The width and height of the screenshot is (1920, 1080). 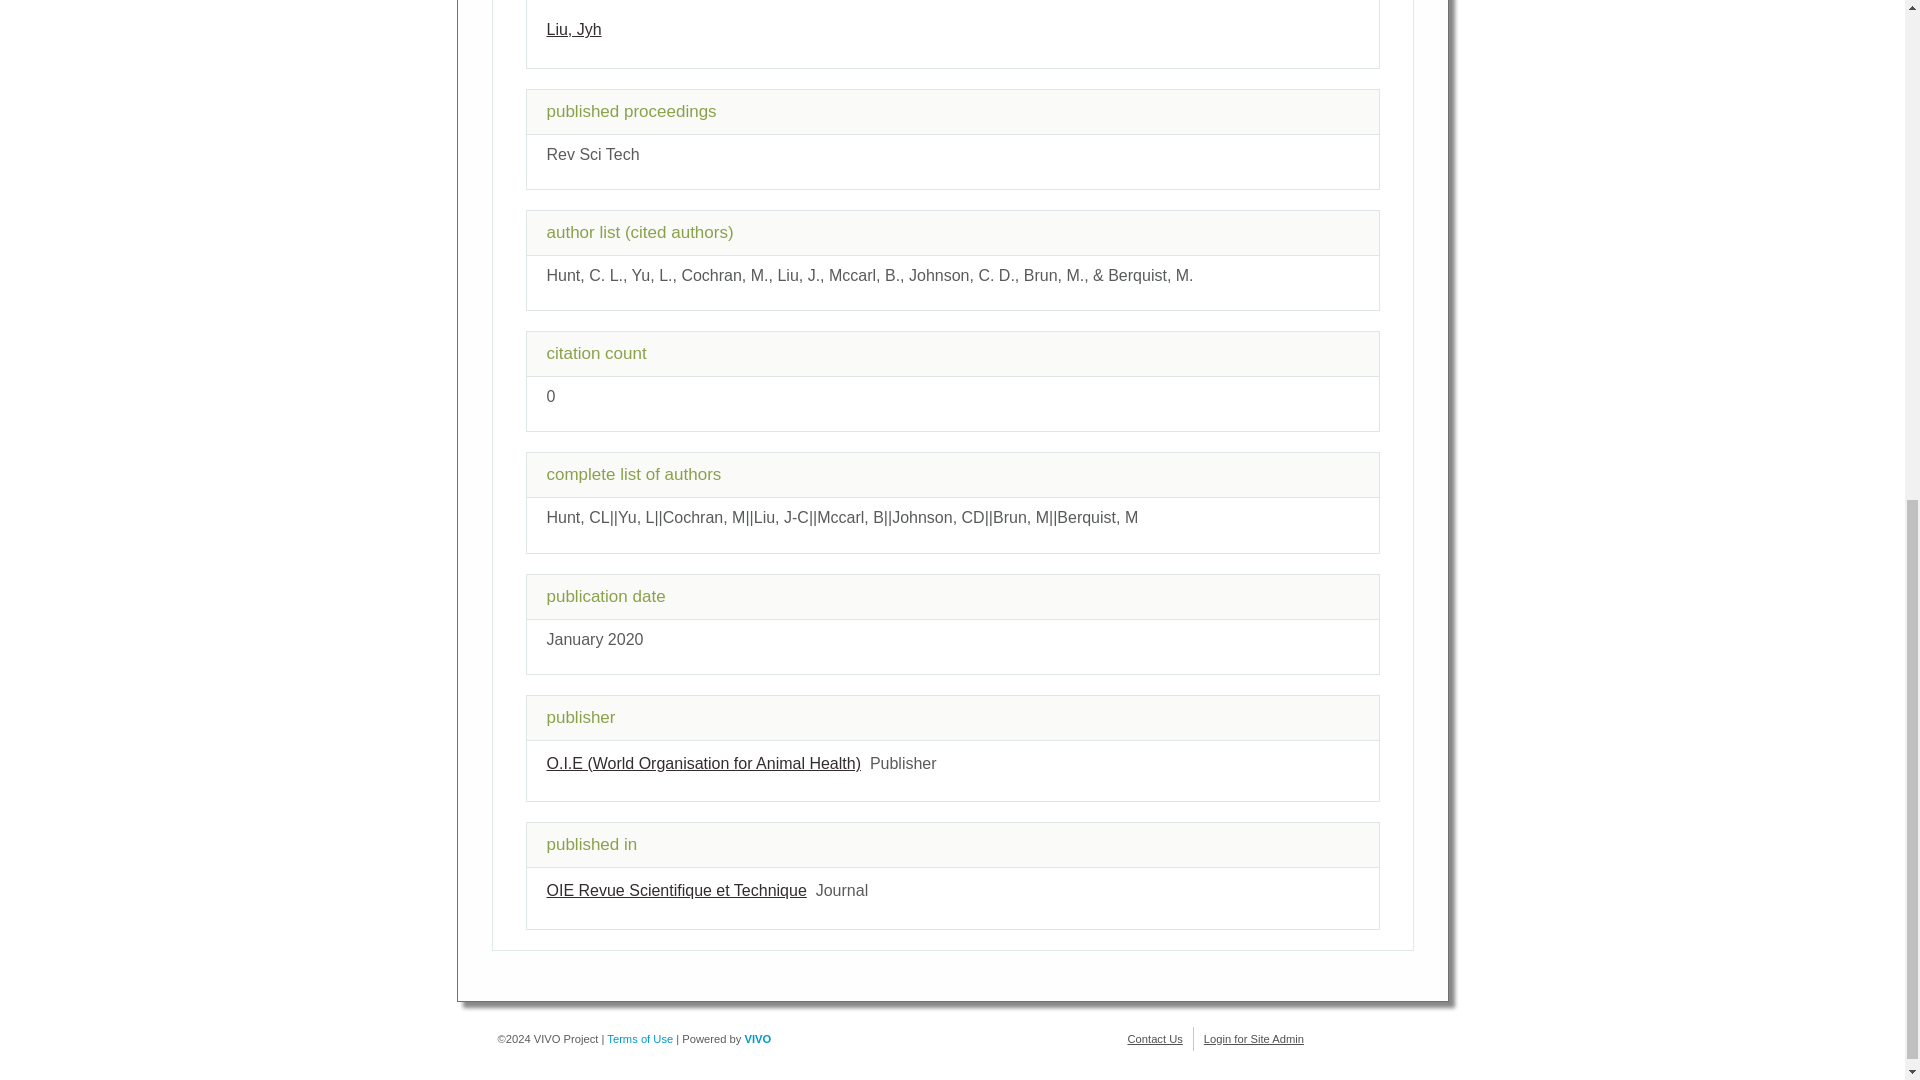 What do you see at coordinates (758, 1038) in the screenshot?
I see `VIVO` at bounding box center [758, 1038].